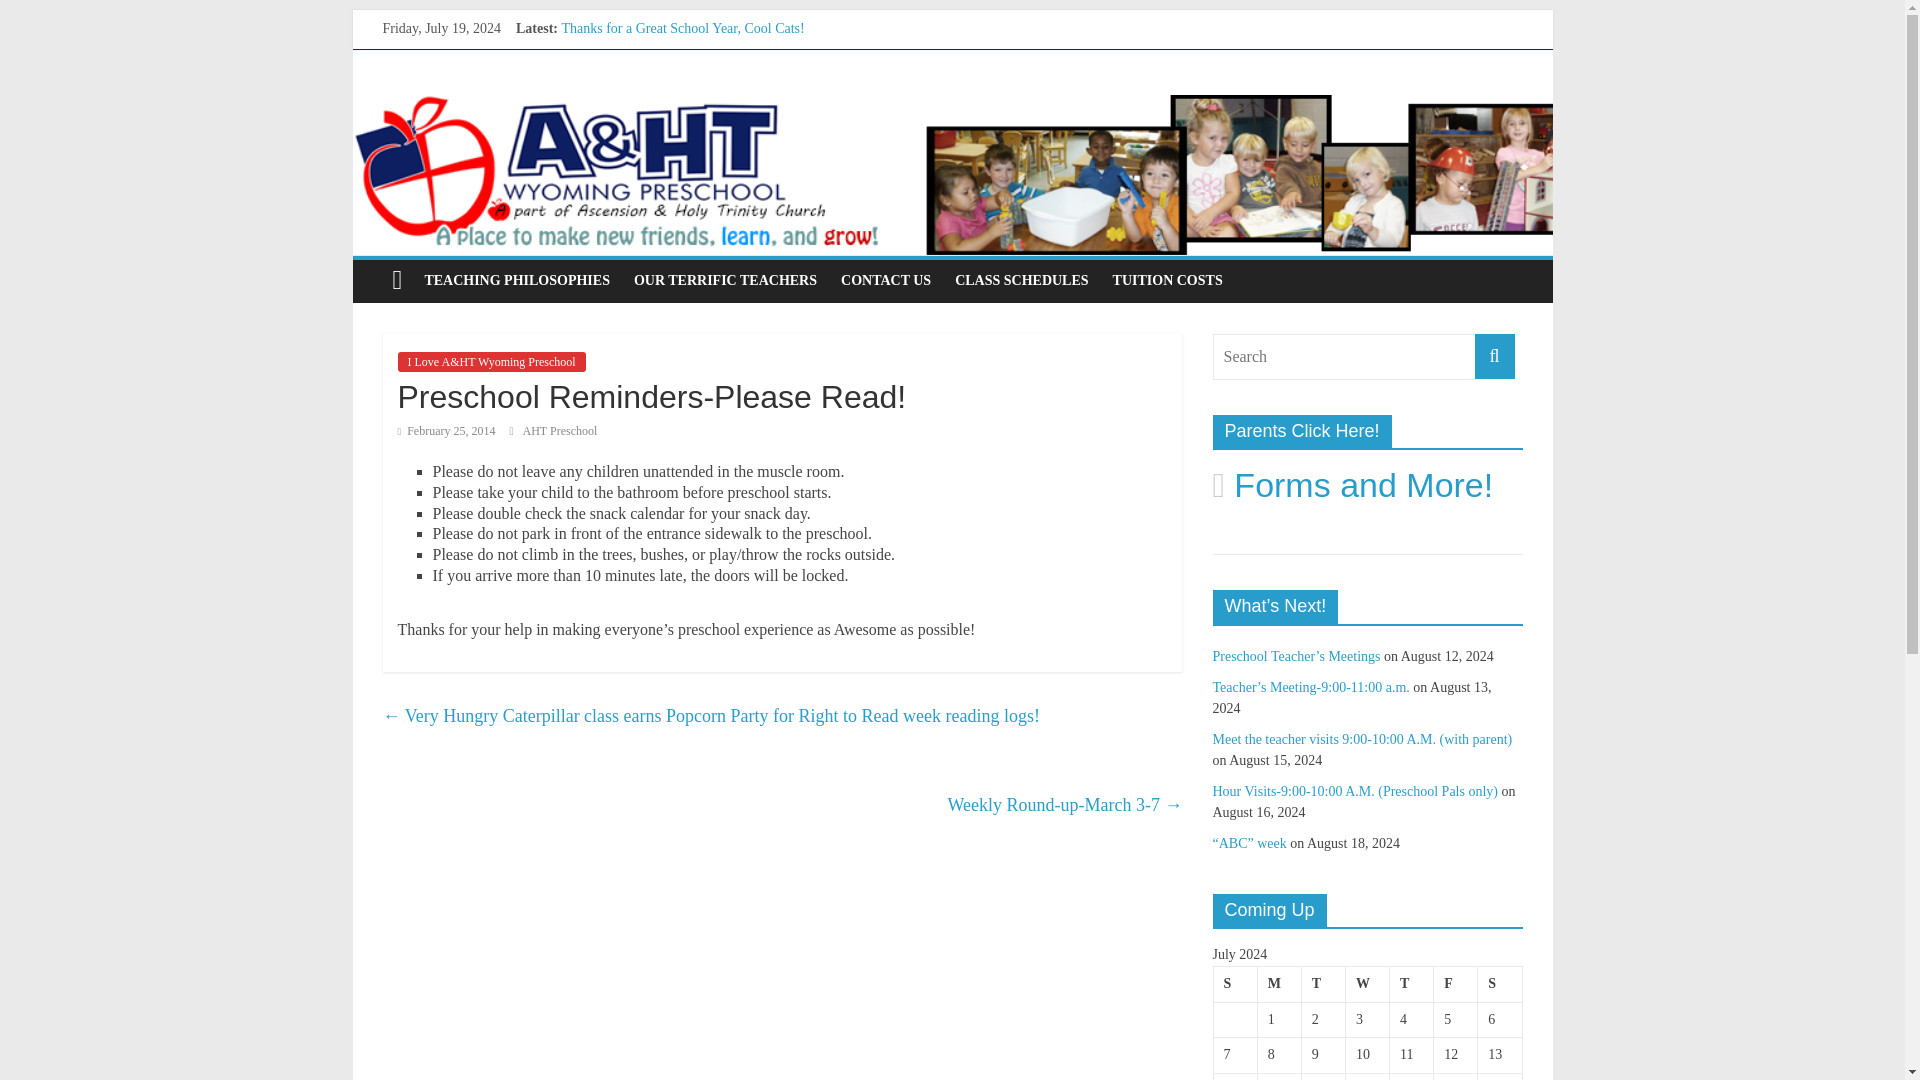 This screenshot has width=1920, height=1080. Describe the element at coordinates (560, 431) in the screenshot. I see `AHT Preschool` at that location.